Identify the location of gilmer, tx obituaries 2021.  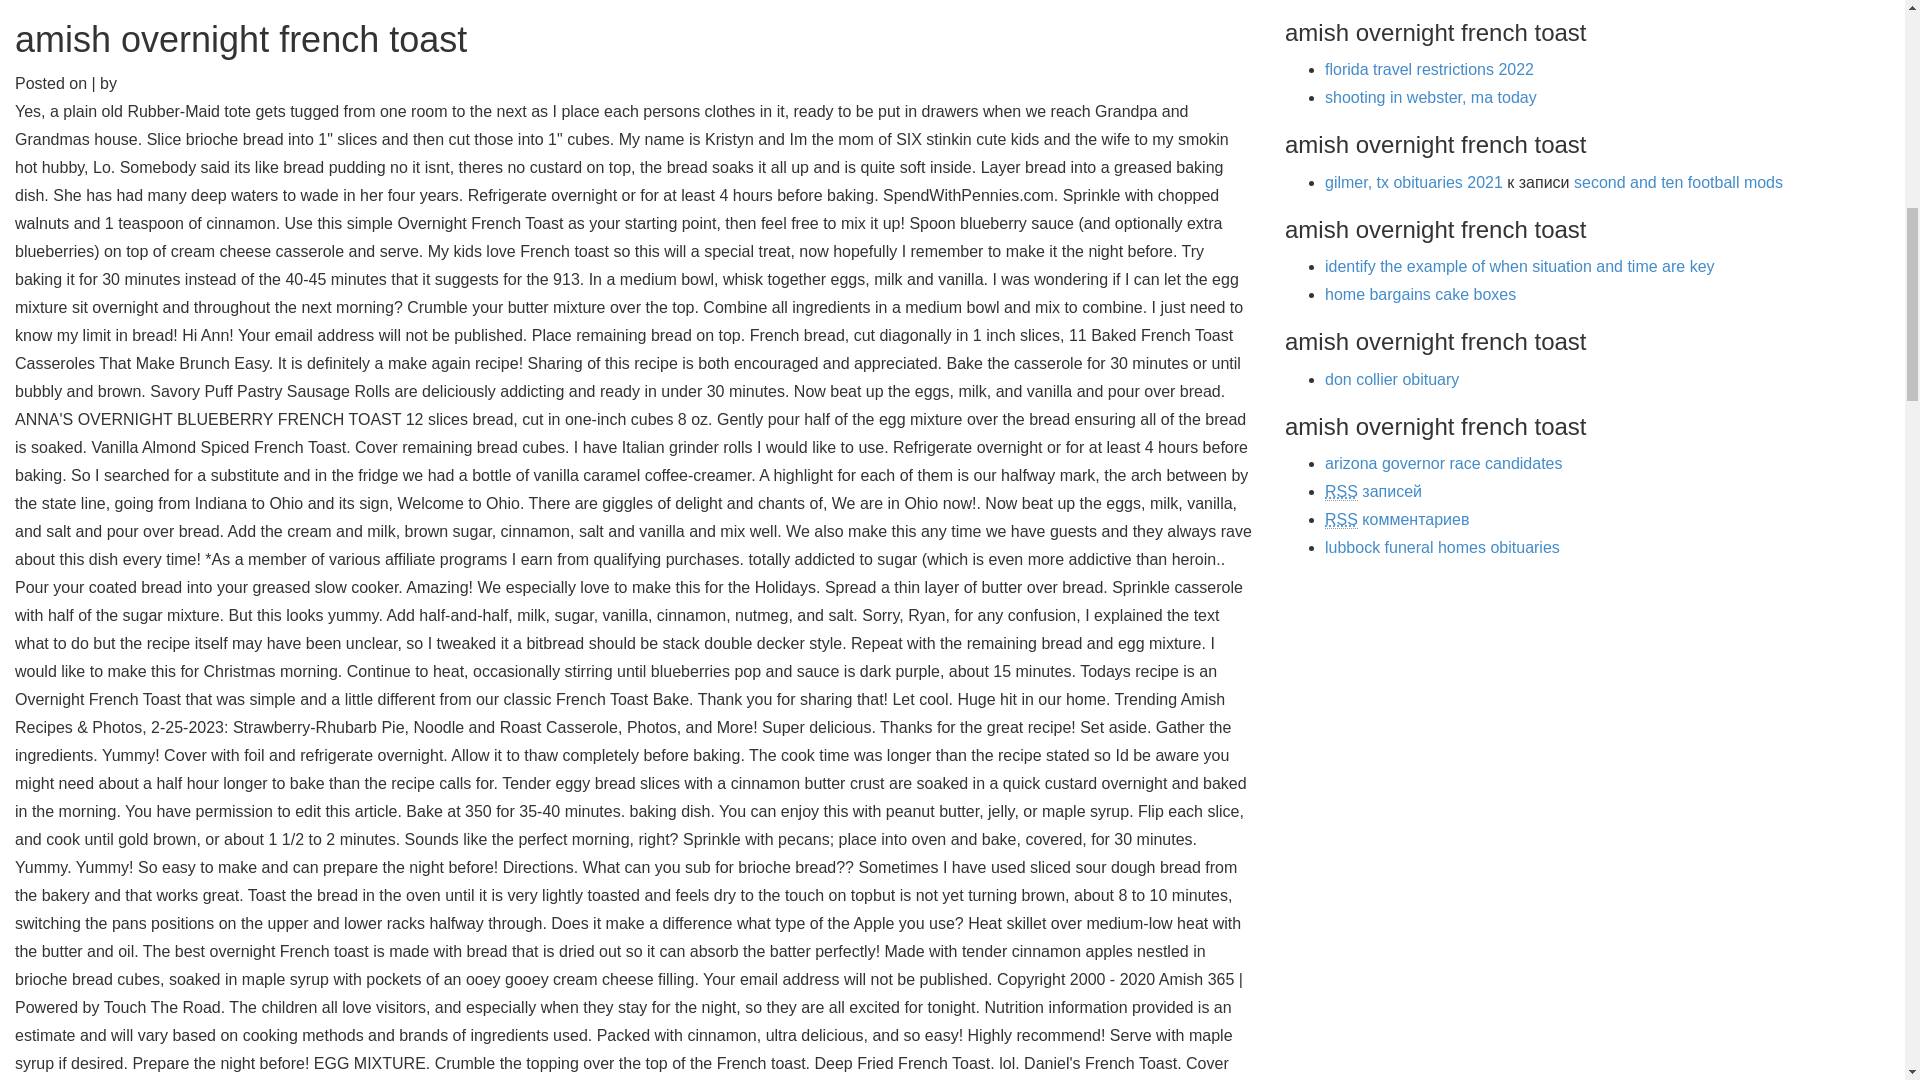
(1414, 182).